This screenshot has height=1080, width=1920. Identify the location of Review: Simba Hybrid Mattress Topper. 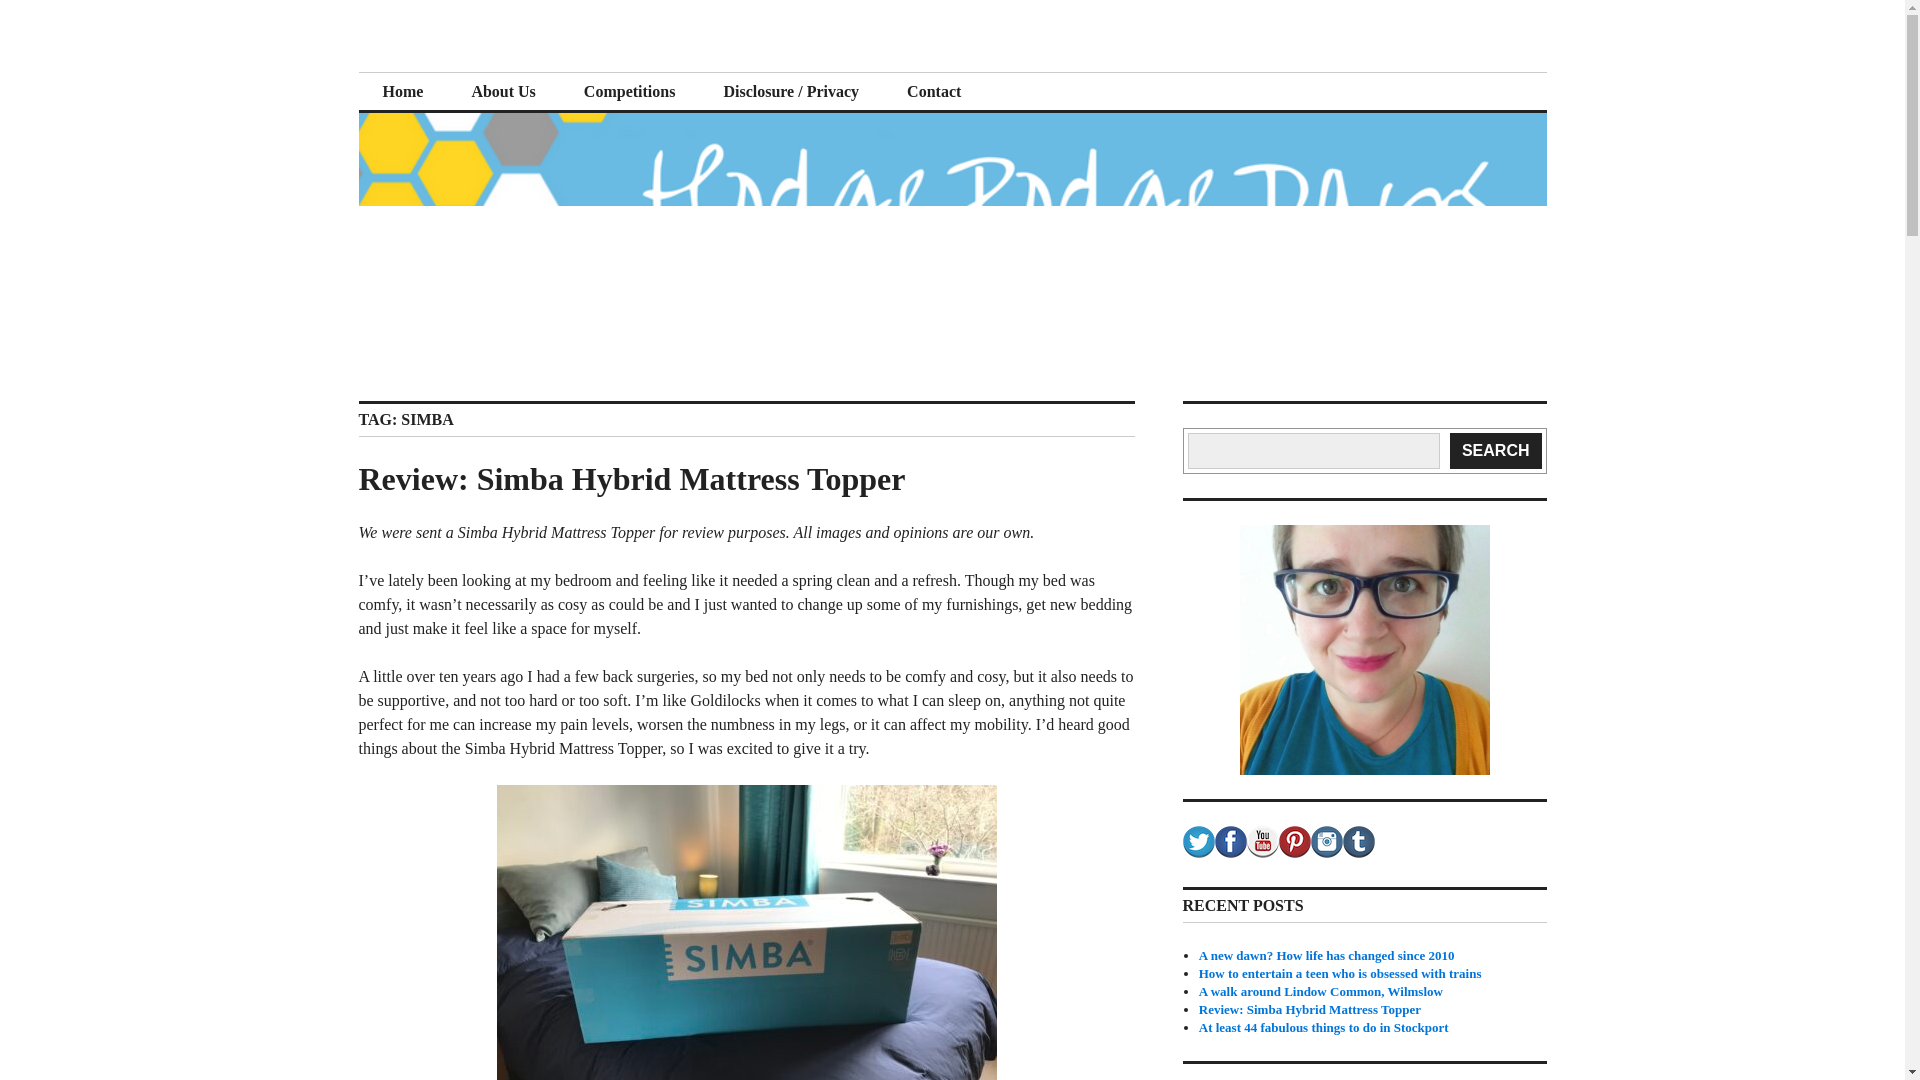
(1309, 1010).